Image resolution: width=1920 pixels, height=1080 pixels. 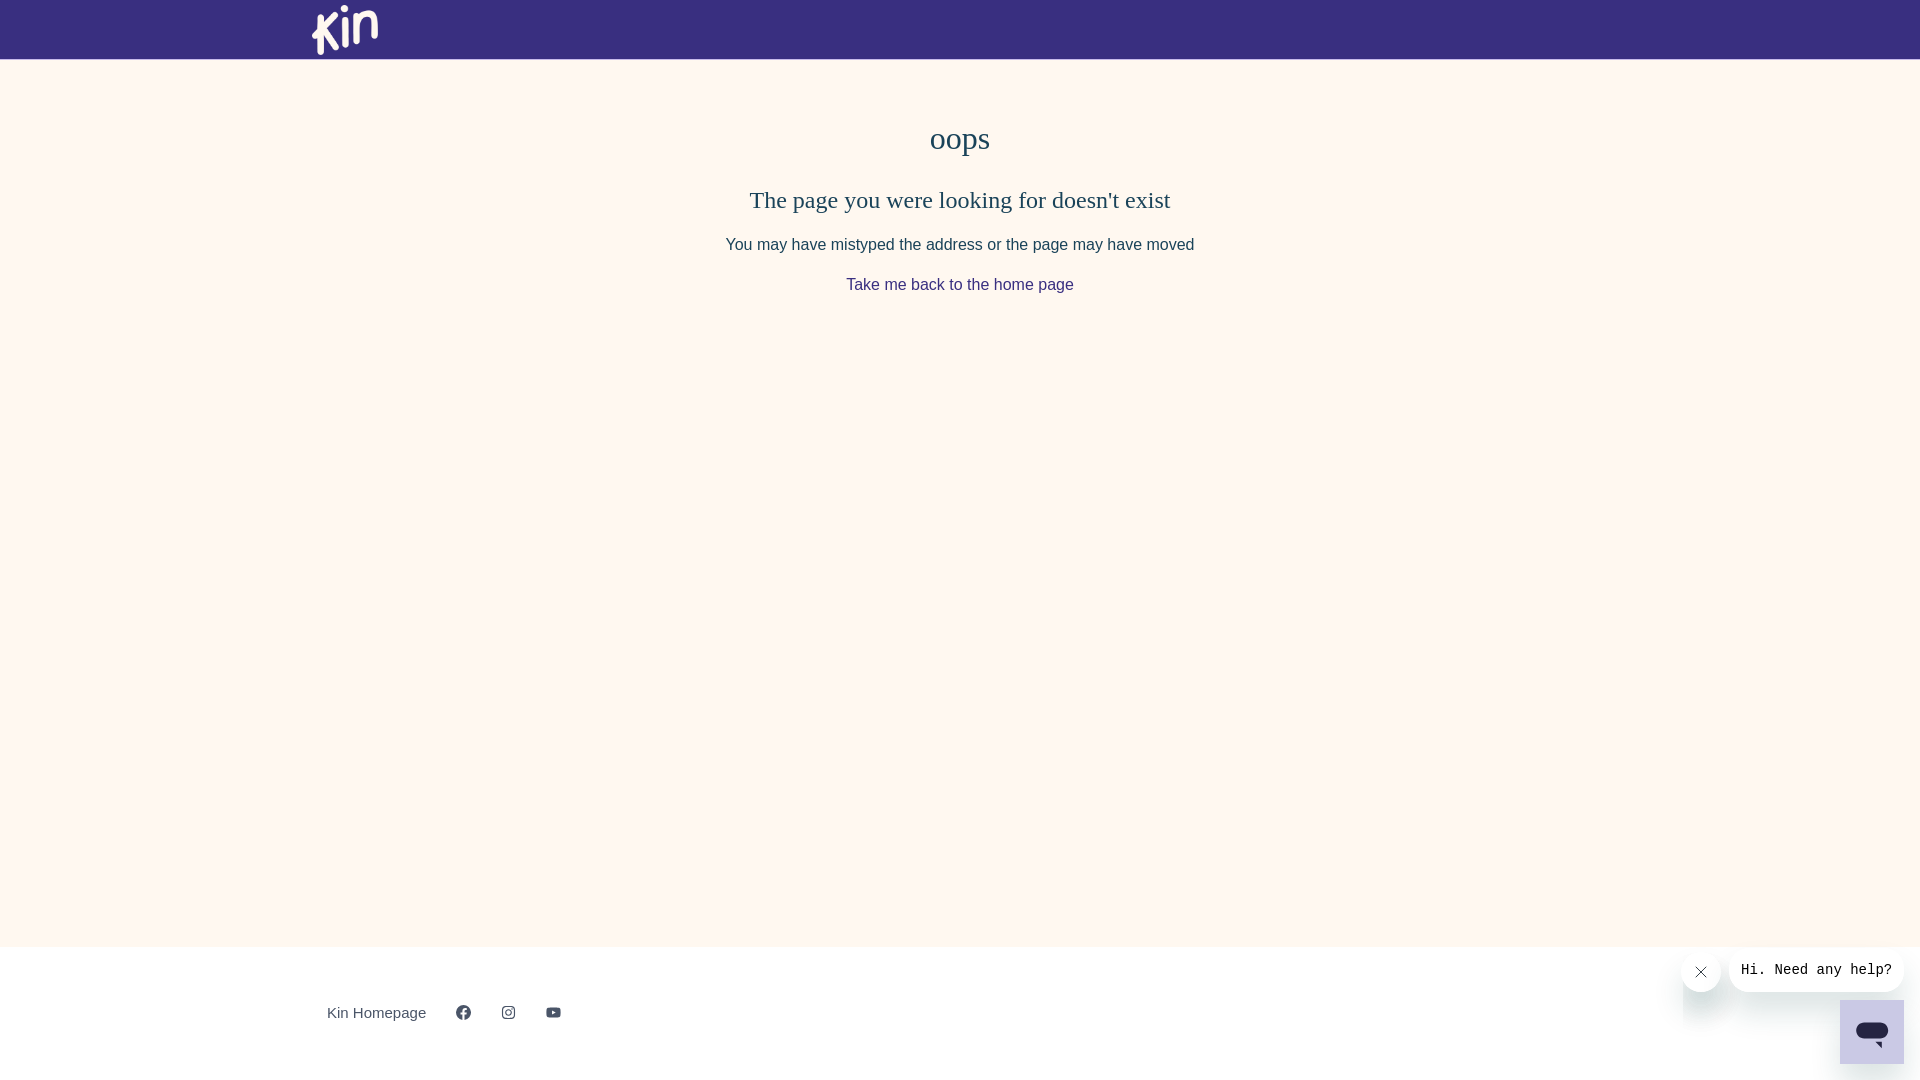 I want to click on Message from company, so click(x=1816, y=970).